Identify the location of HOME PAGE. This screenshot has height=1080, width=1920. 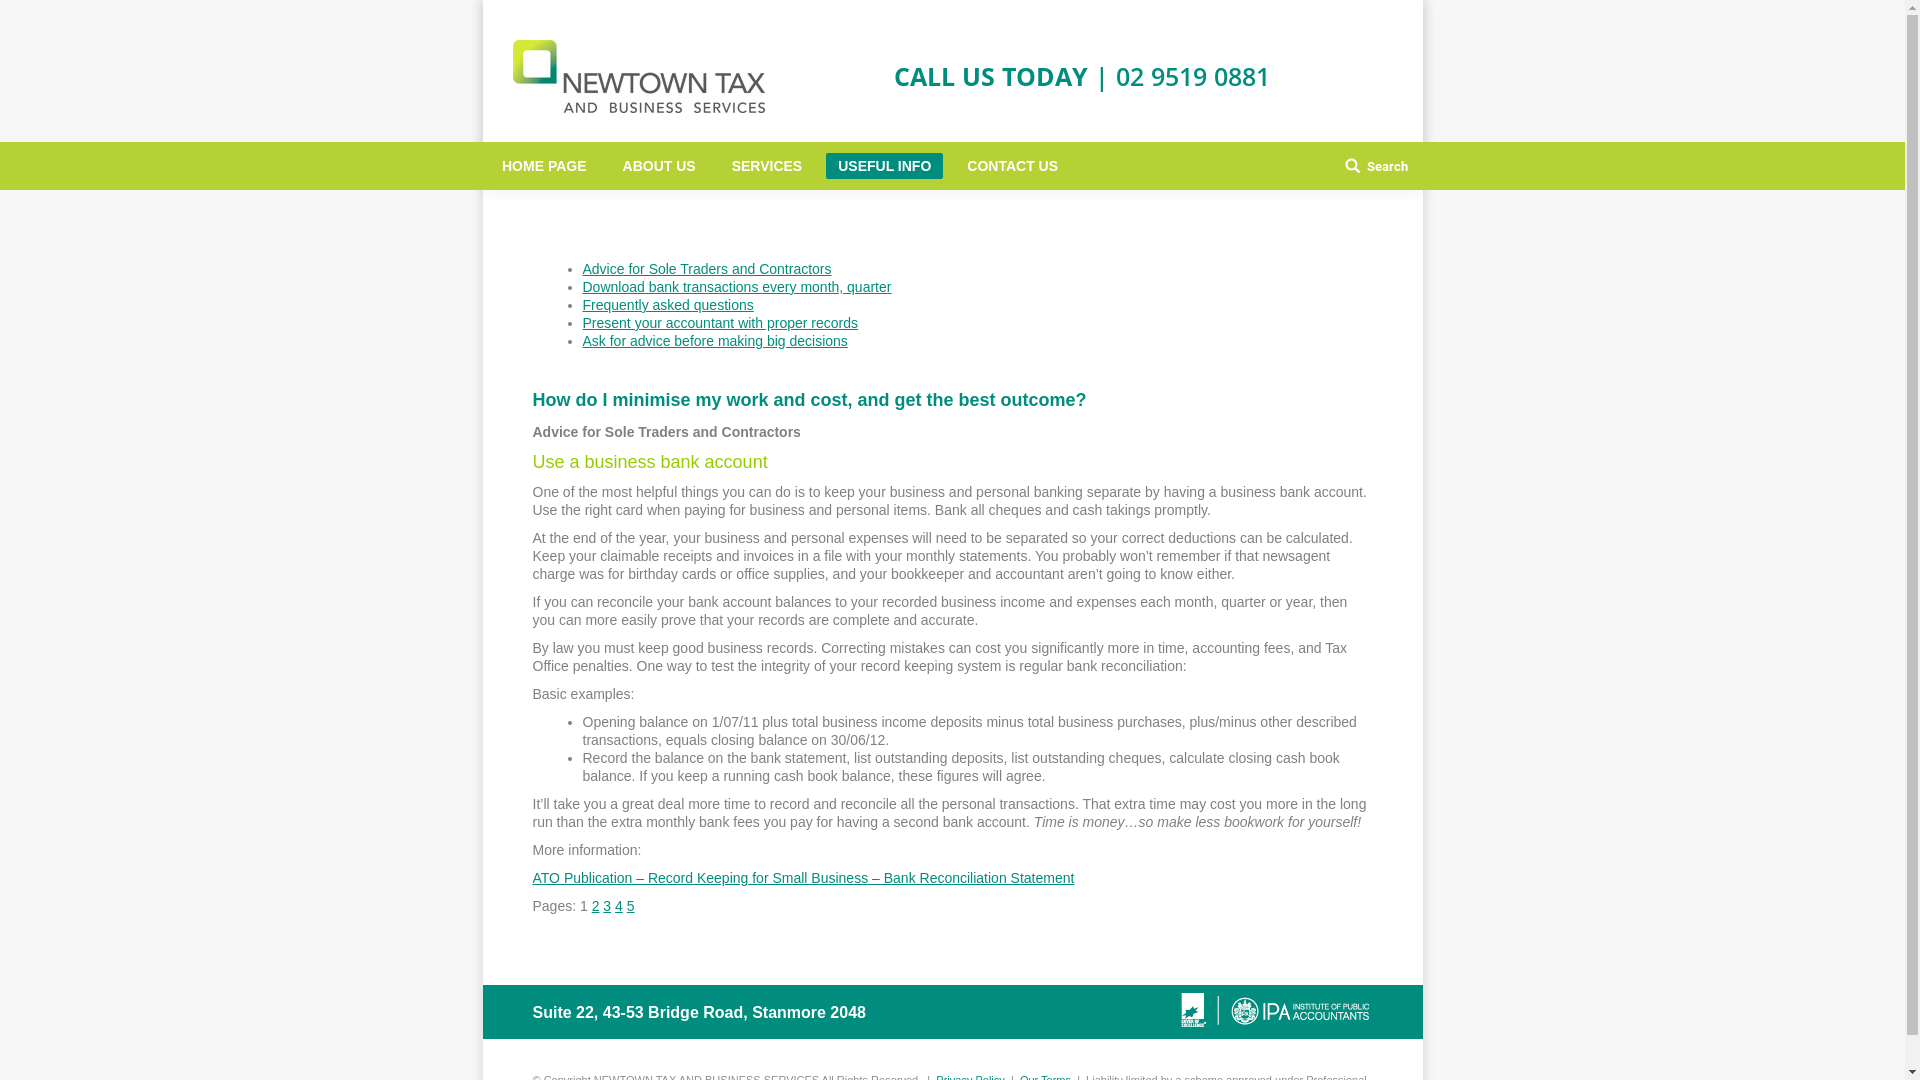
(544, 166).